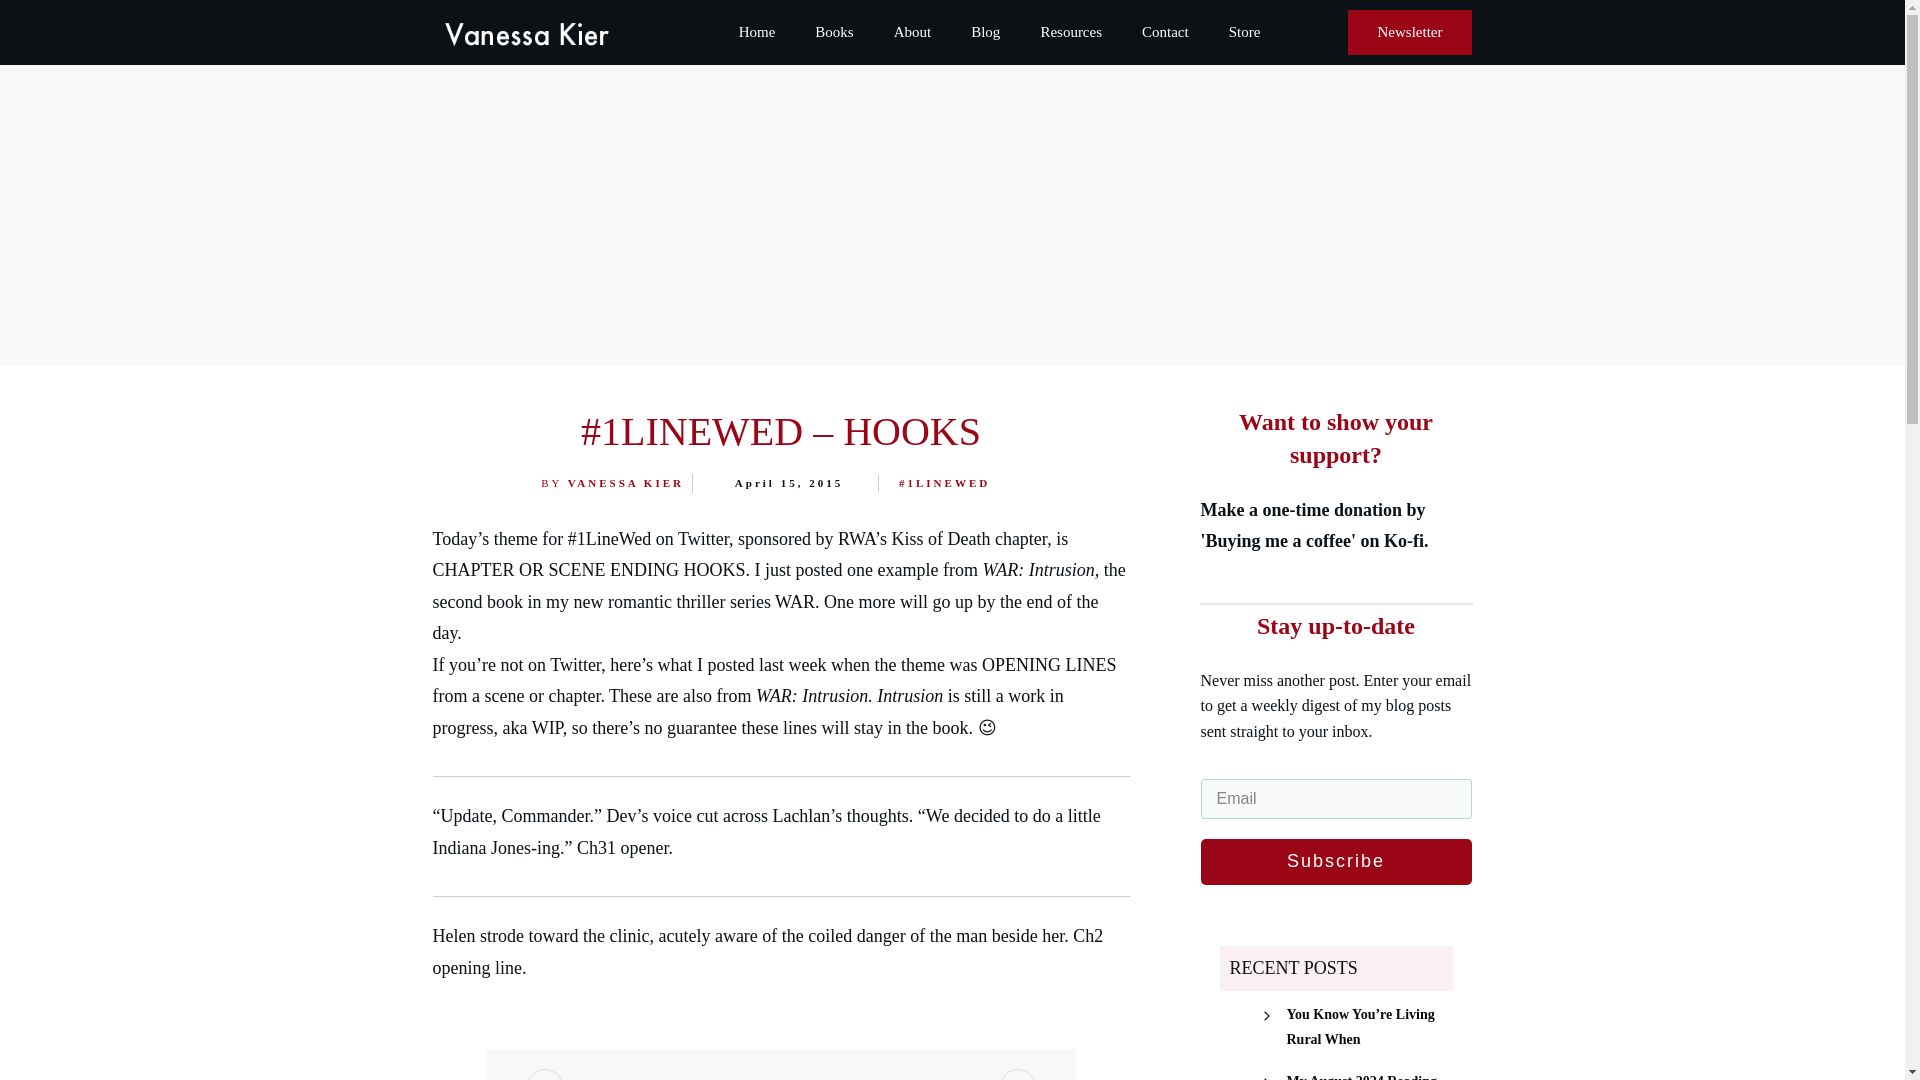 This screenshot has height=1080, width=1920. I want to click on Next, so click(938, 1064).